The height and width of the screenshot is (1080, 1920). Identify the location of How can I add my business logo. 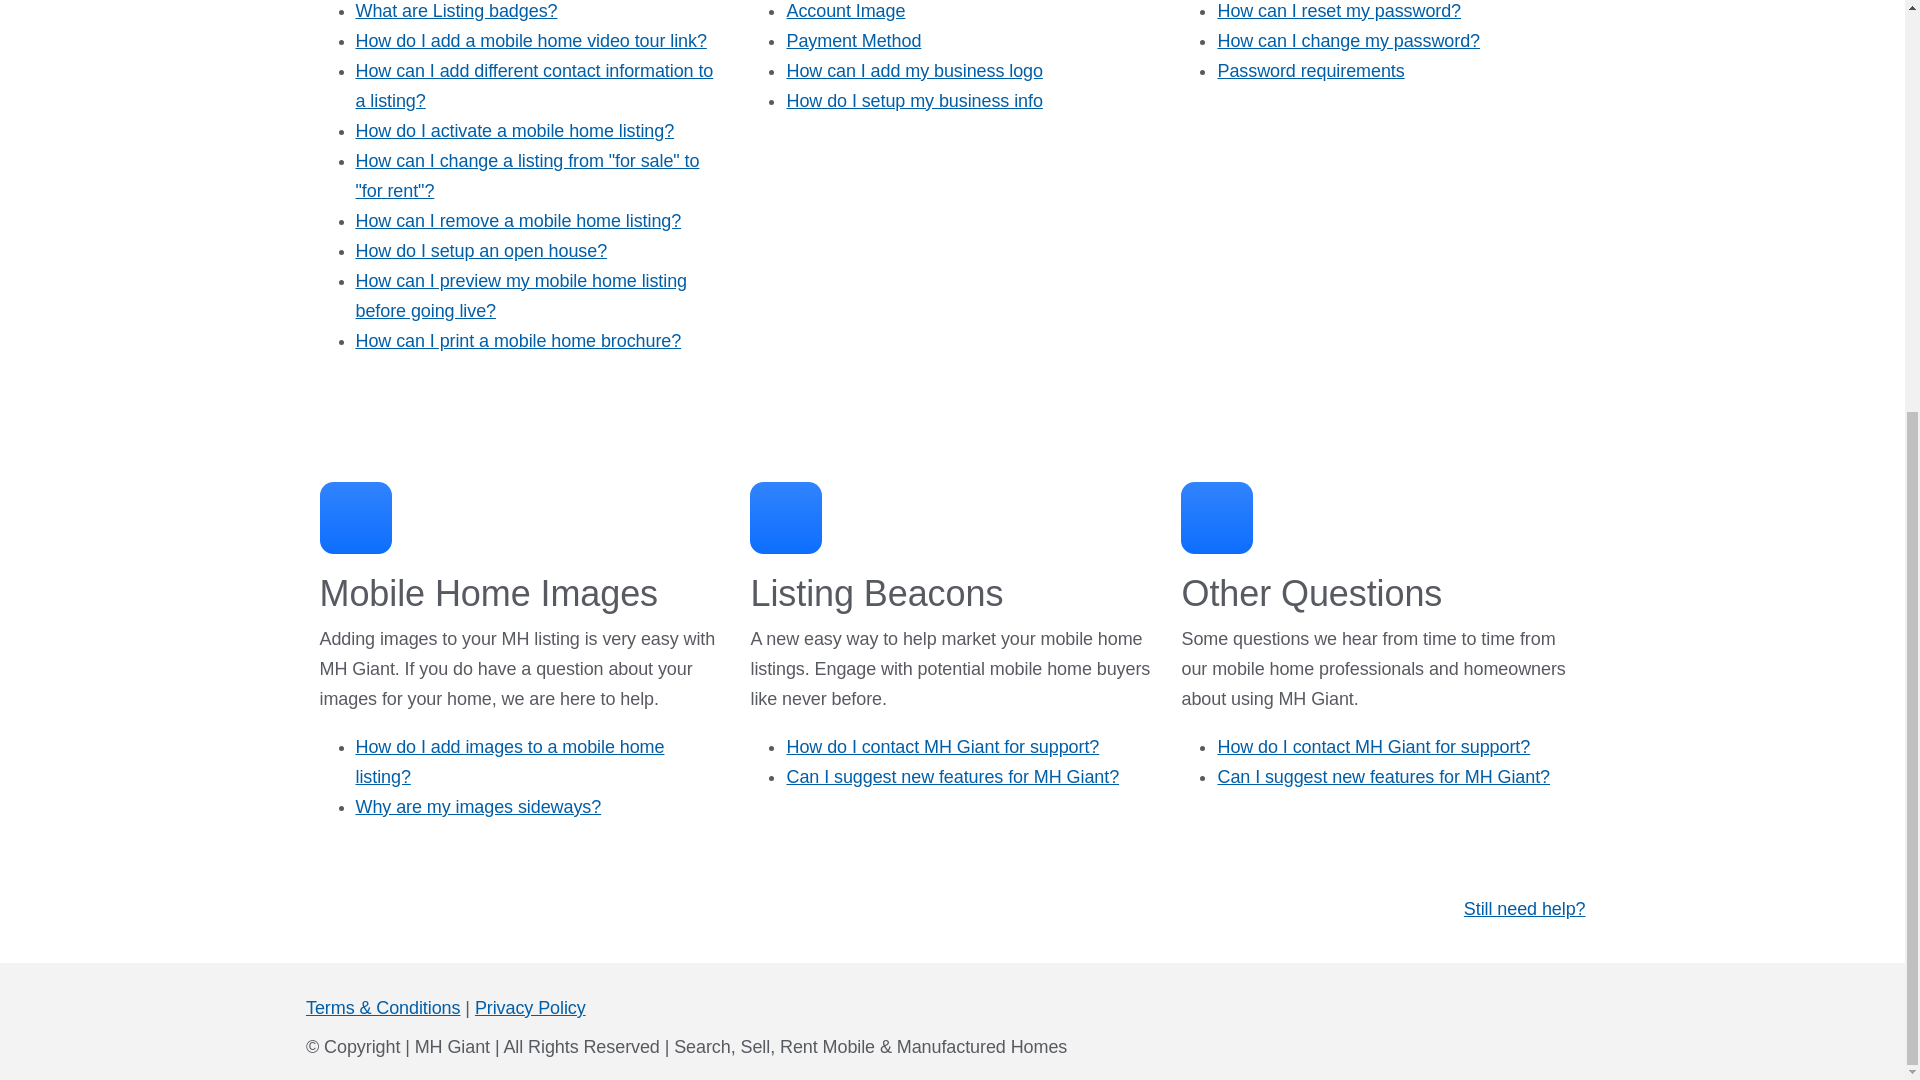
(914, 70).